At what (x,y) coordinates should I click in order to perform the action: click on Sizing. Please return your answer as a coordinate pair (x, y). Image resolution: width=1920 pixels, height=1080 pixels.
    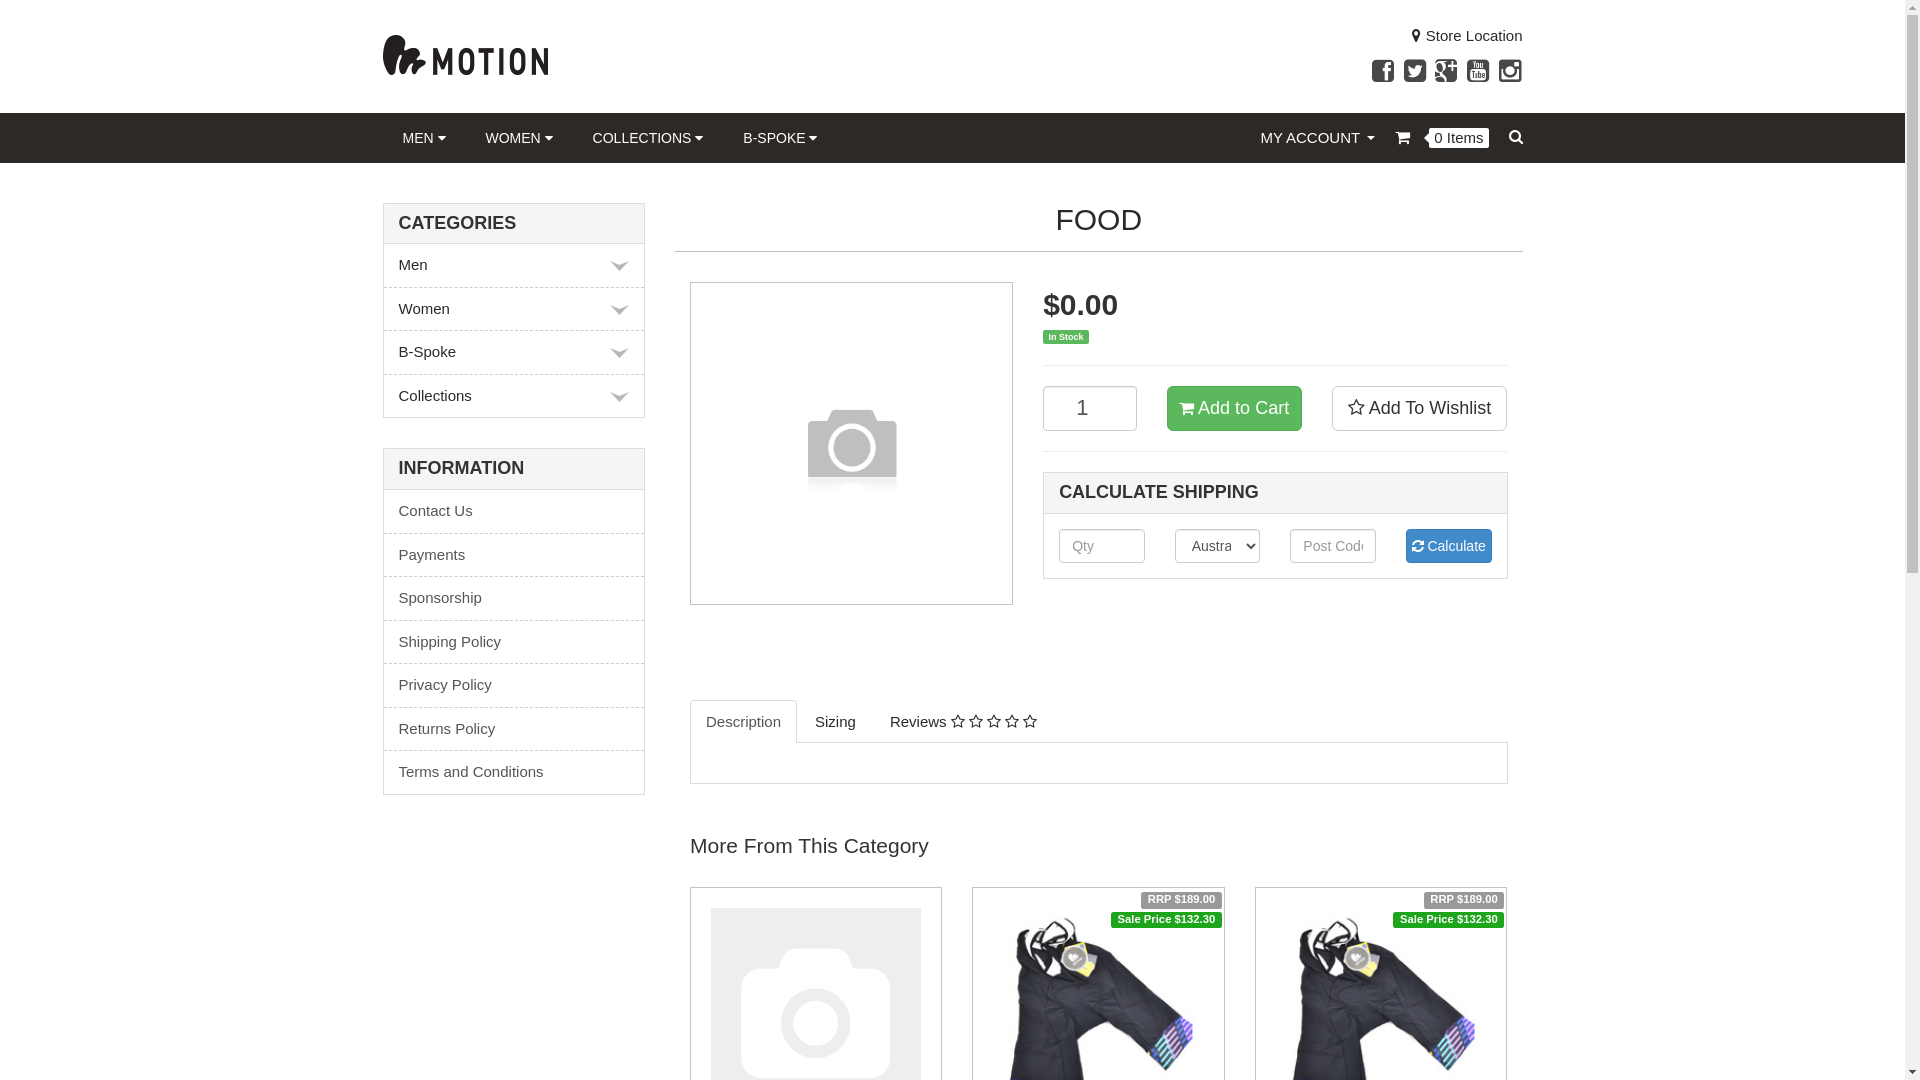
    Looking at the image, I should click on (836, 722).